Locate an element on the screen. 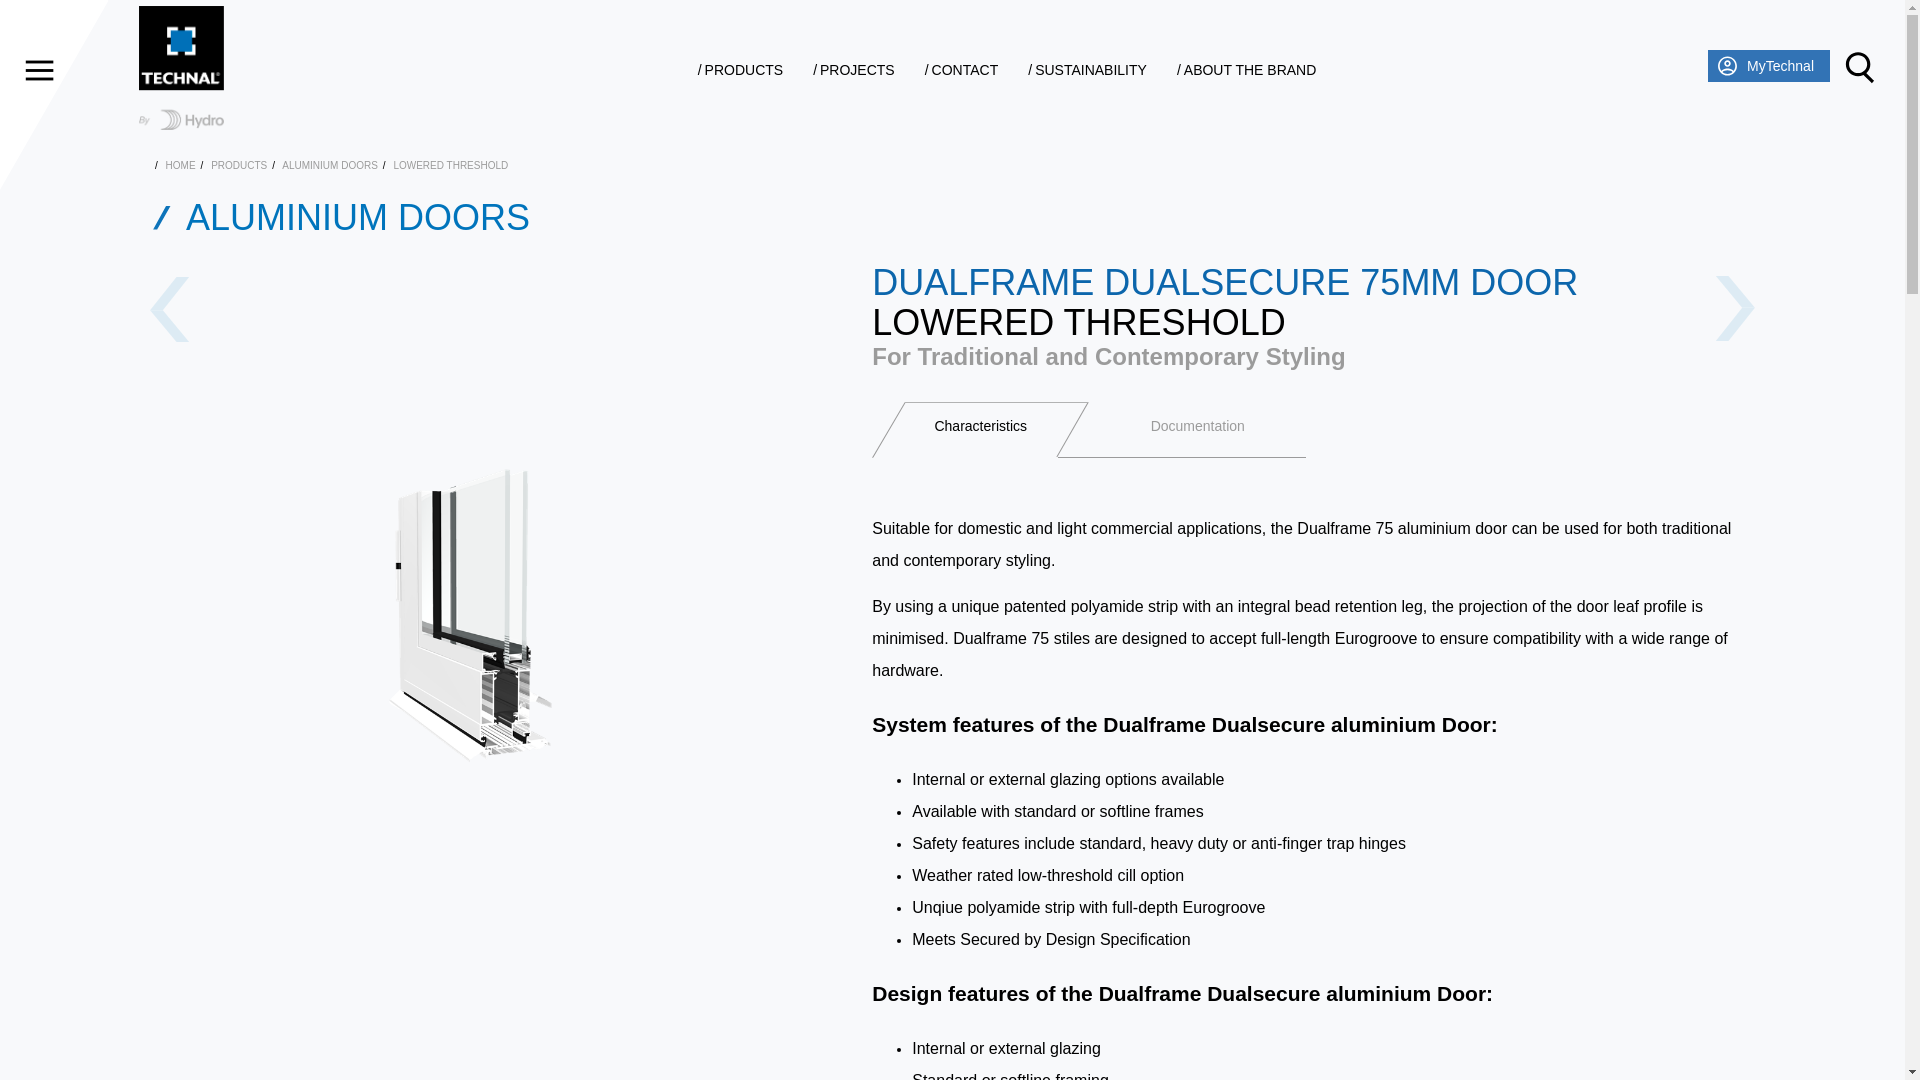  HOME is located at coordinates (180, 164).